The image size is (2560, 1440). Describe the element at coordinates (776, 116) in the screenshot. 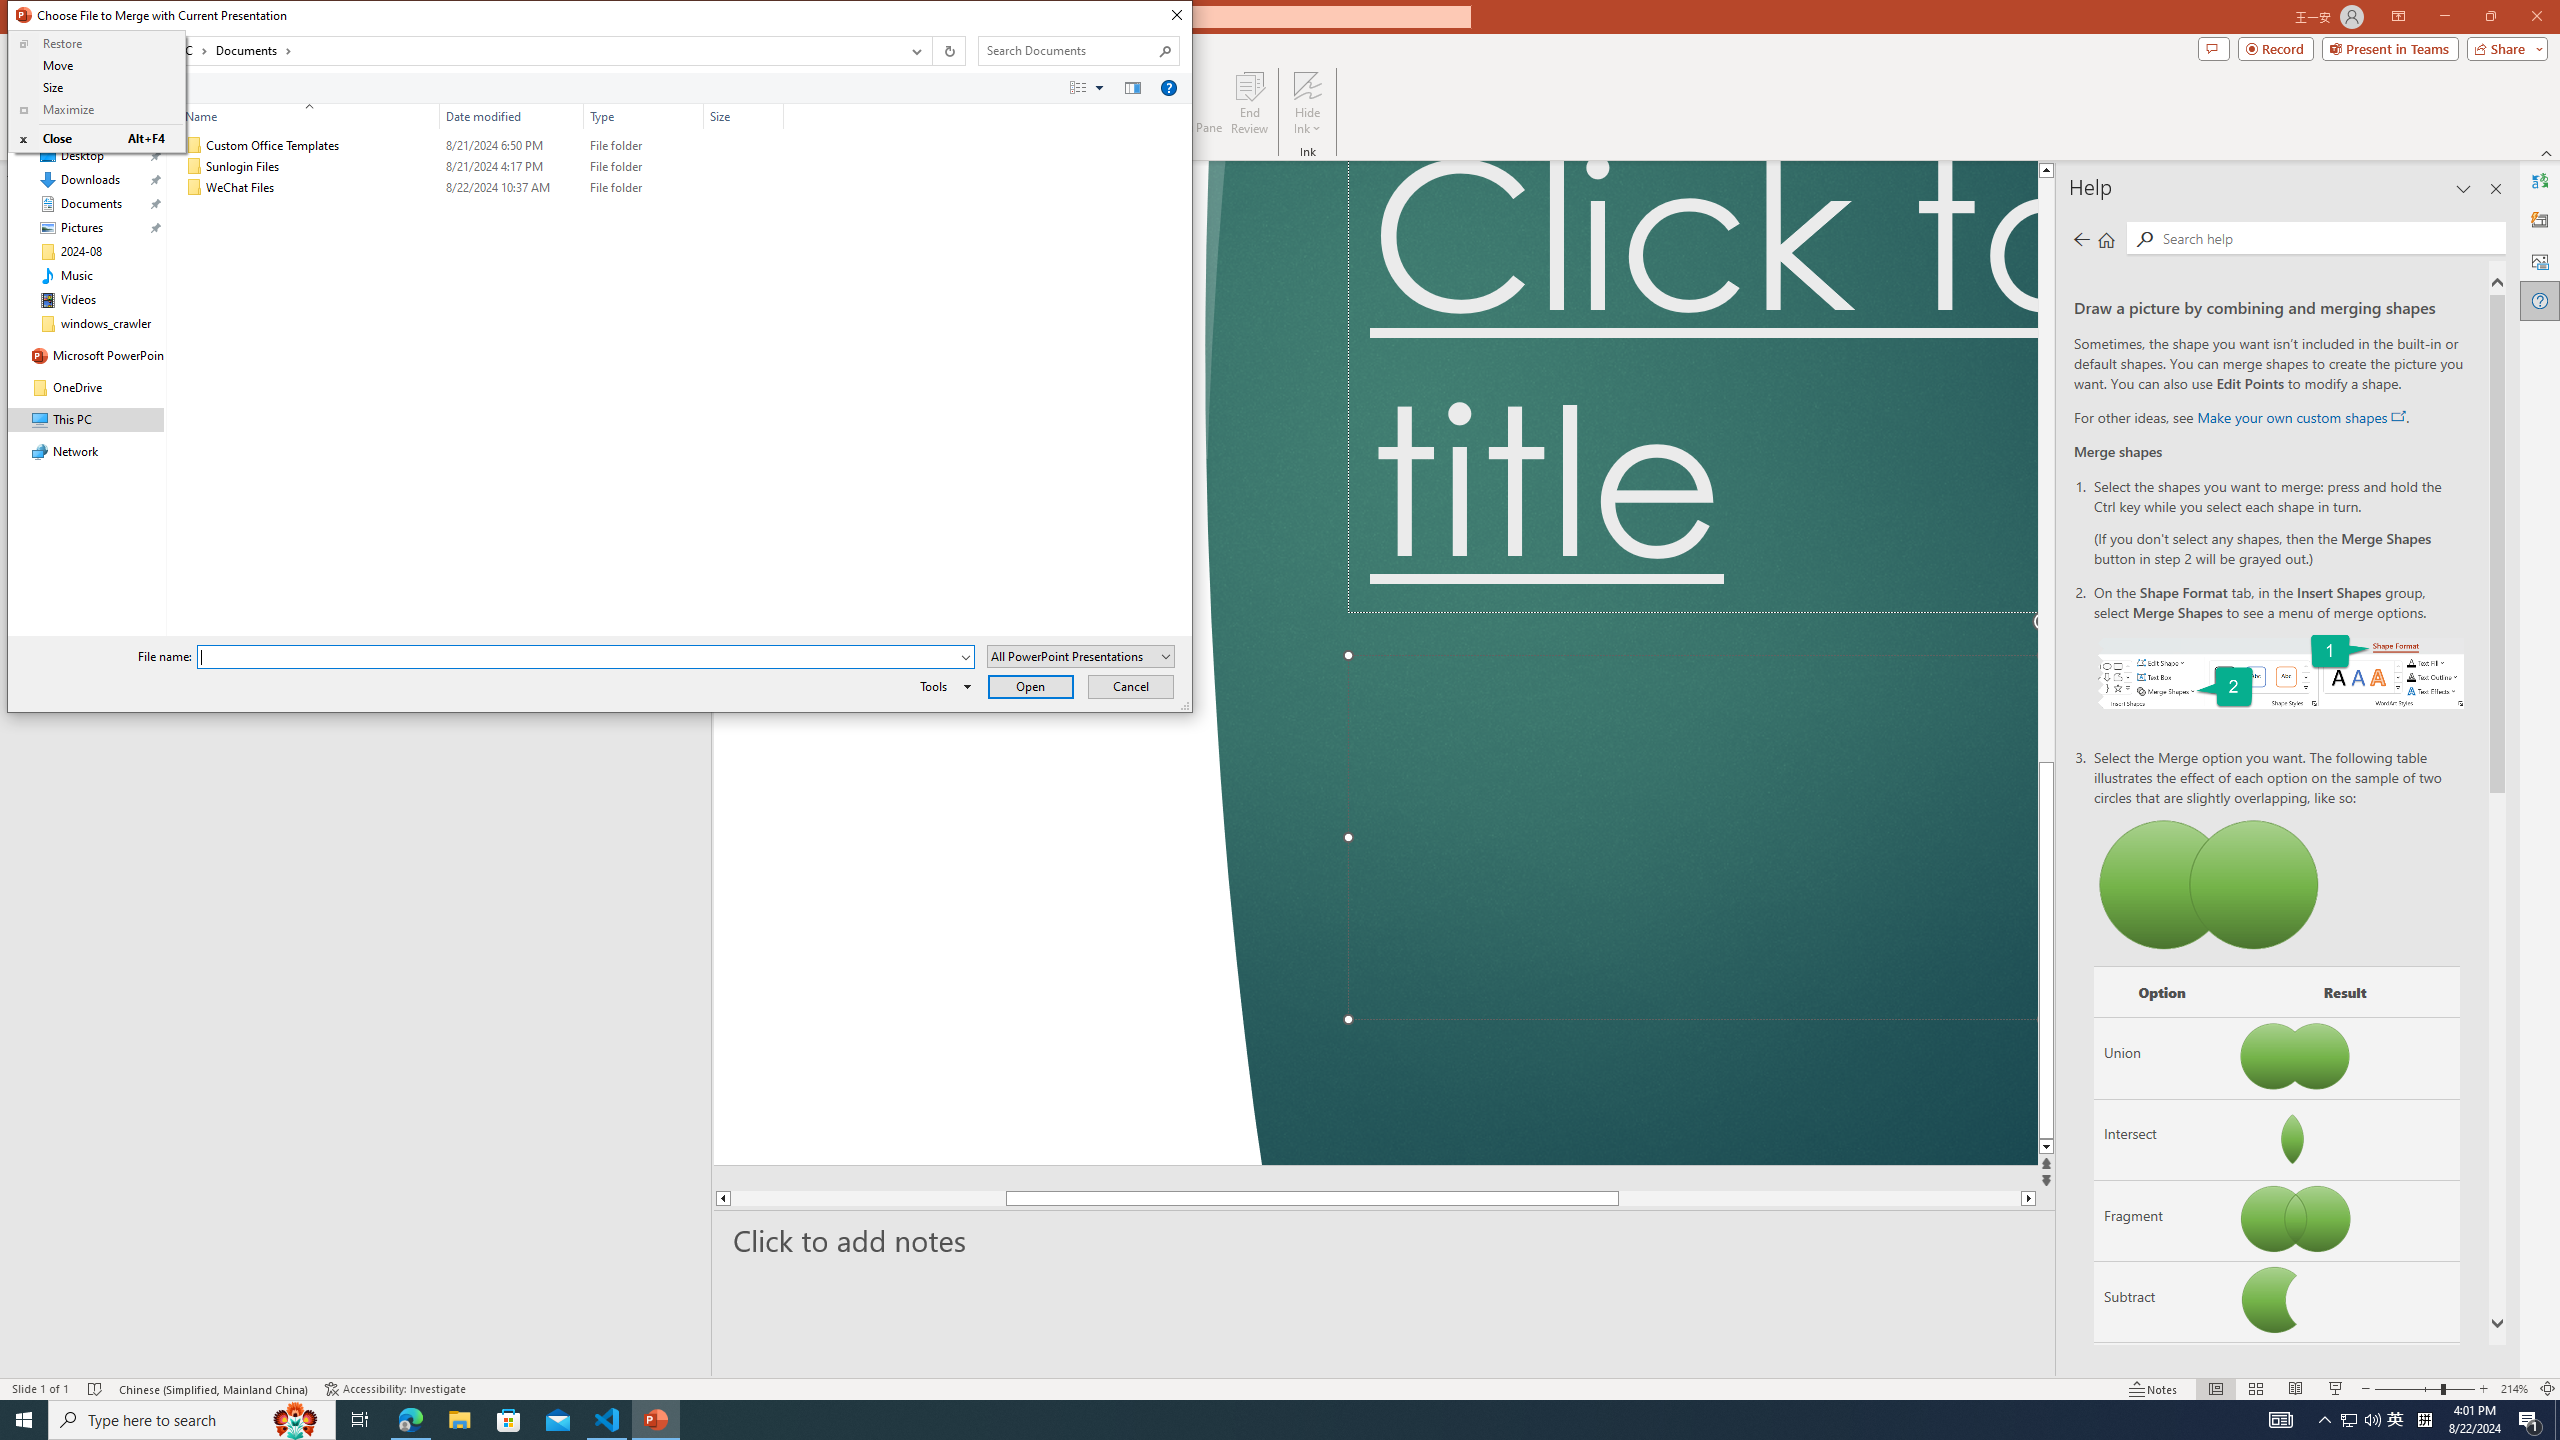

I see `Filter dropdown` at that location.